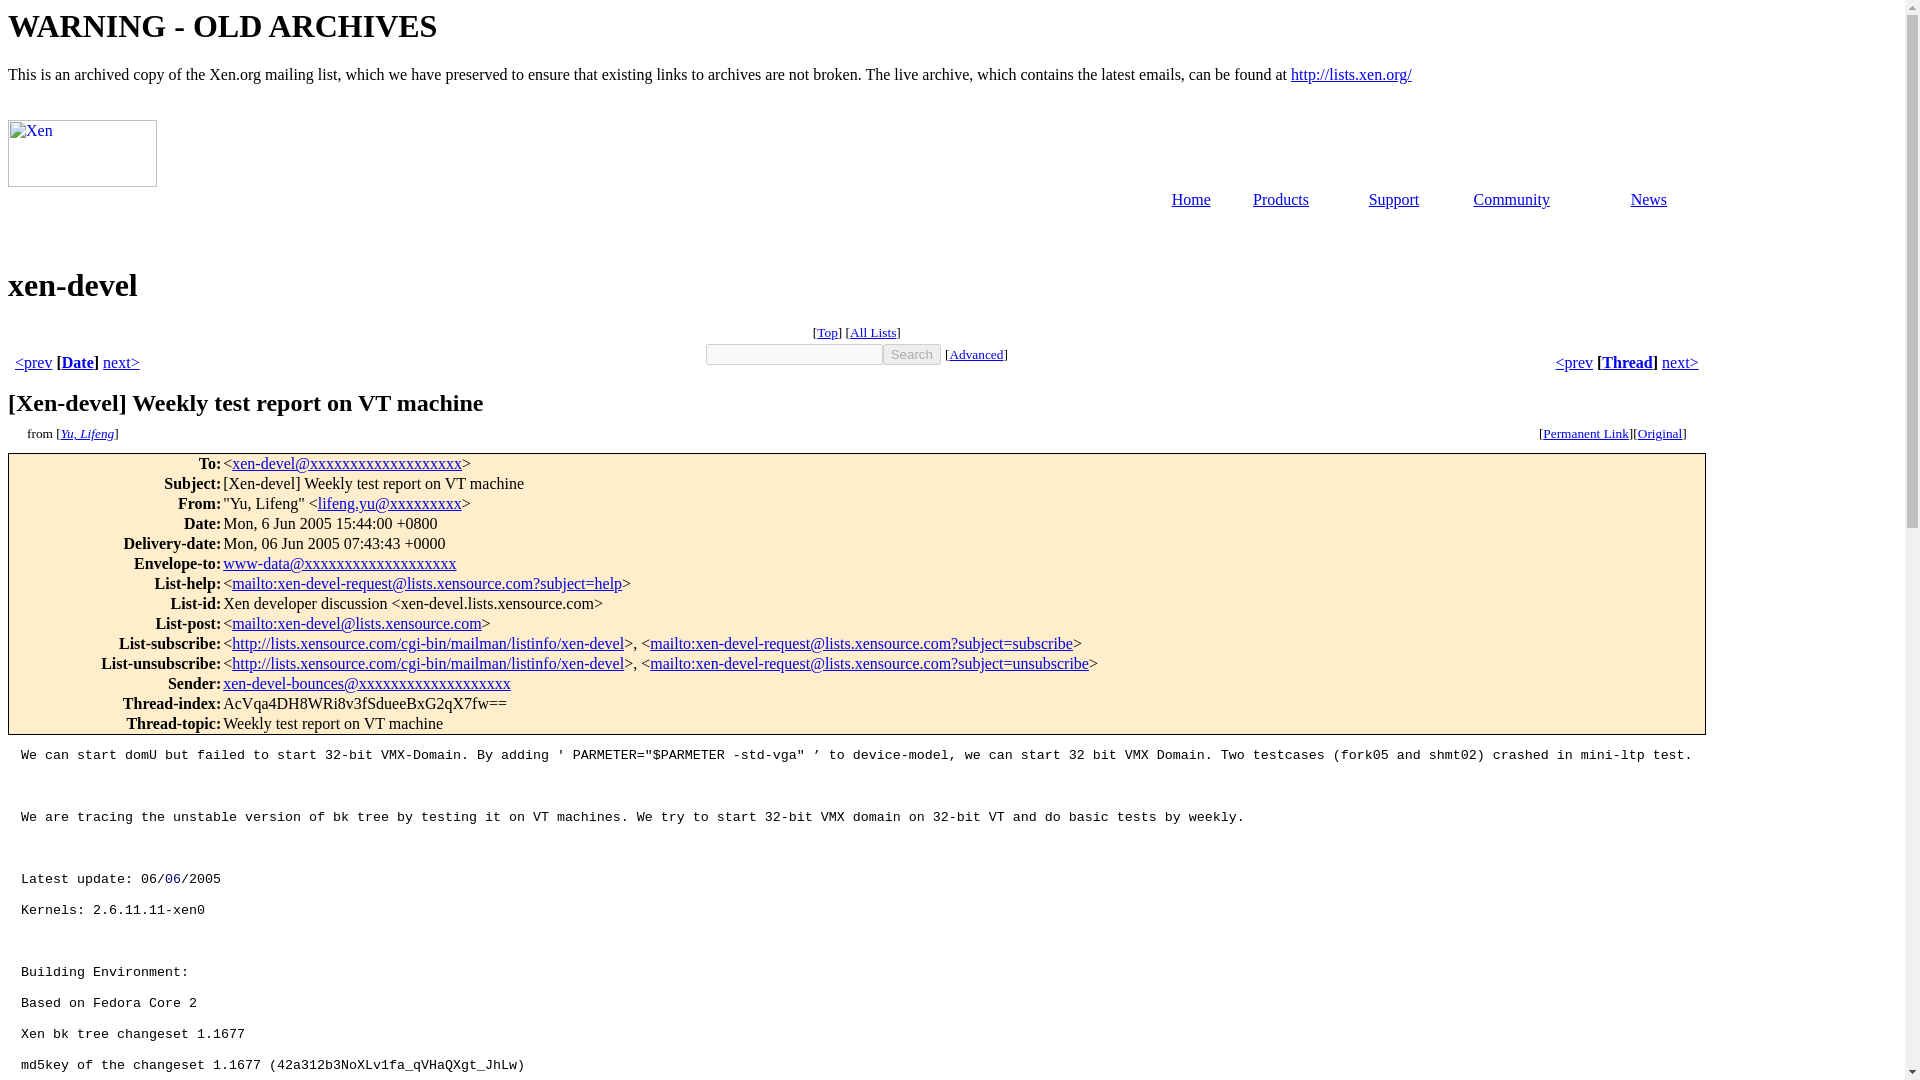 The image size is (1920, 1080). I want to click on Products, so click(1281, 200).